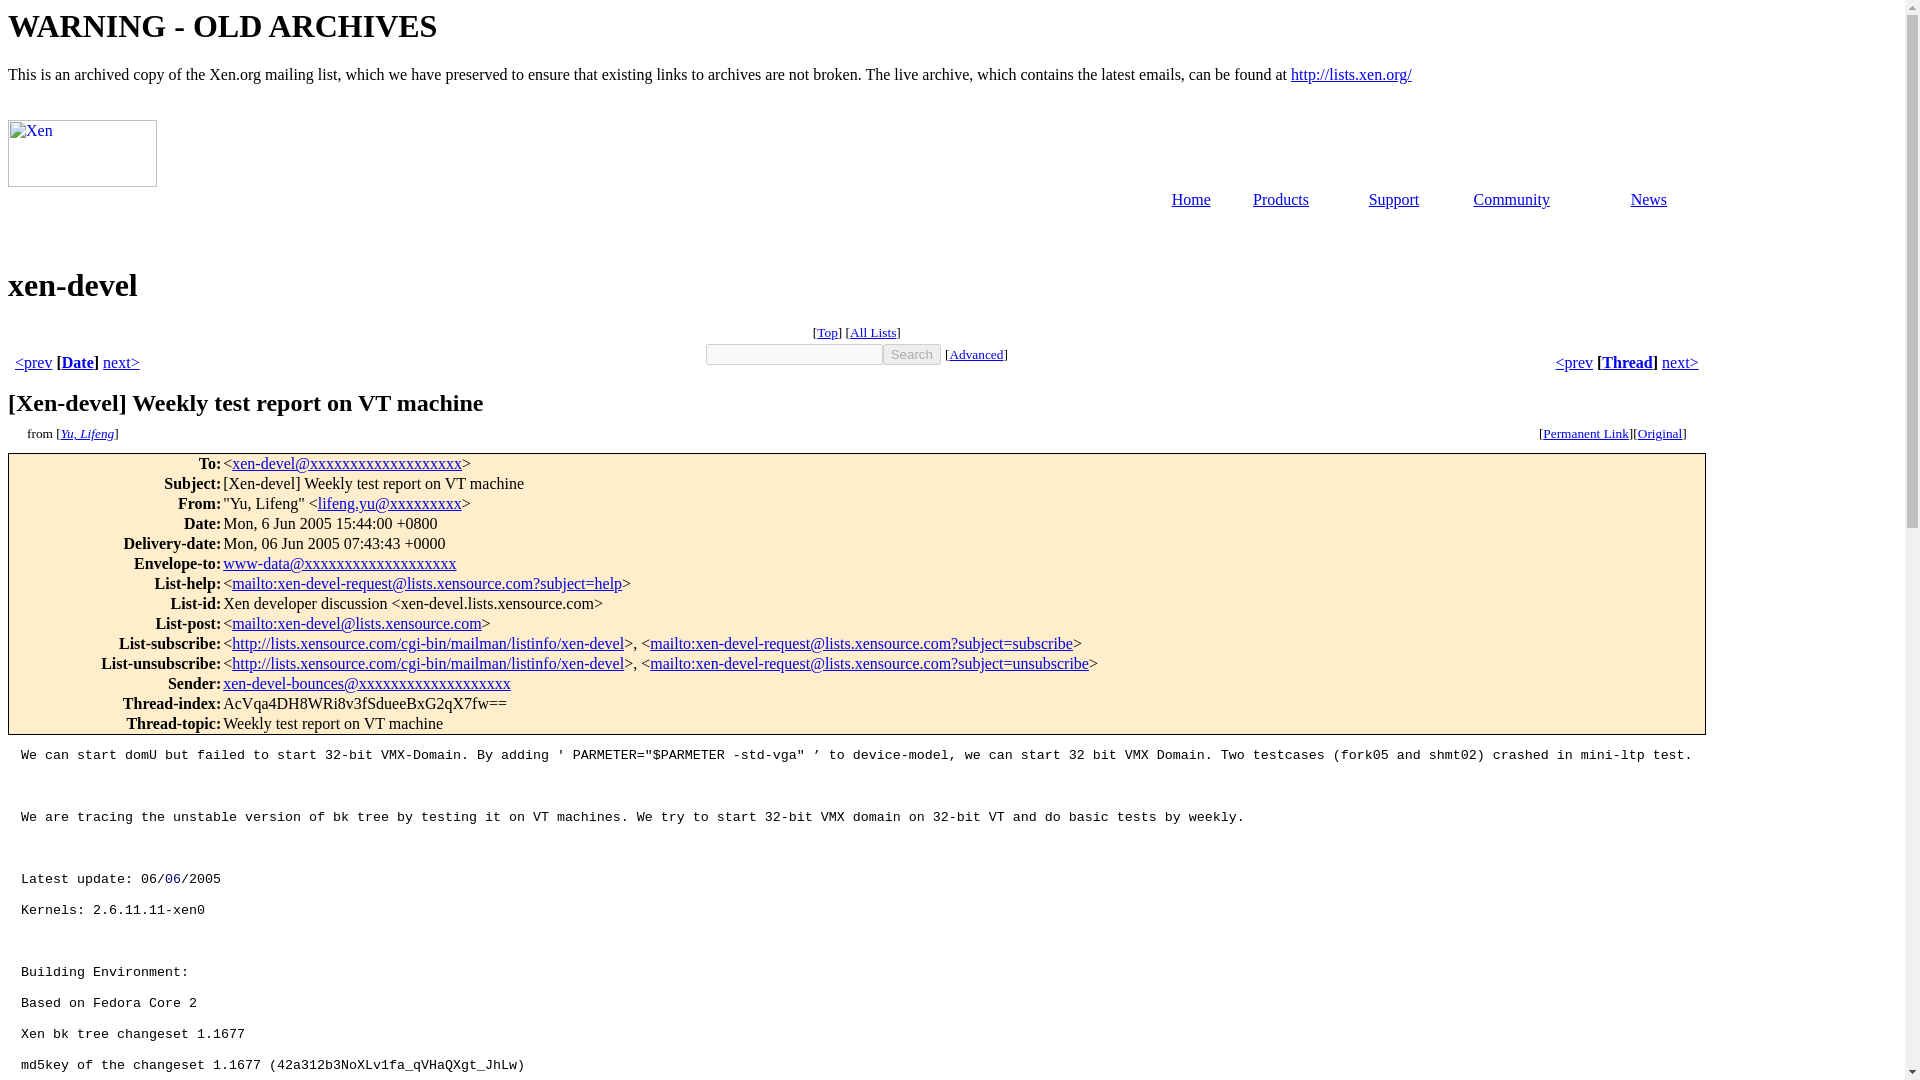 The image size is (1920, 1080). I want to click on Products, so click(1281, 200).